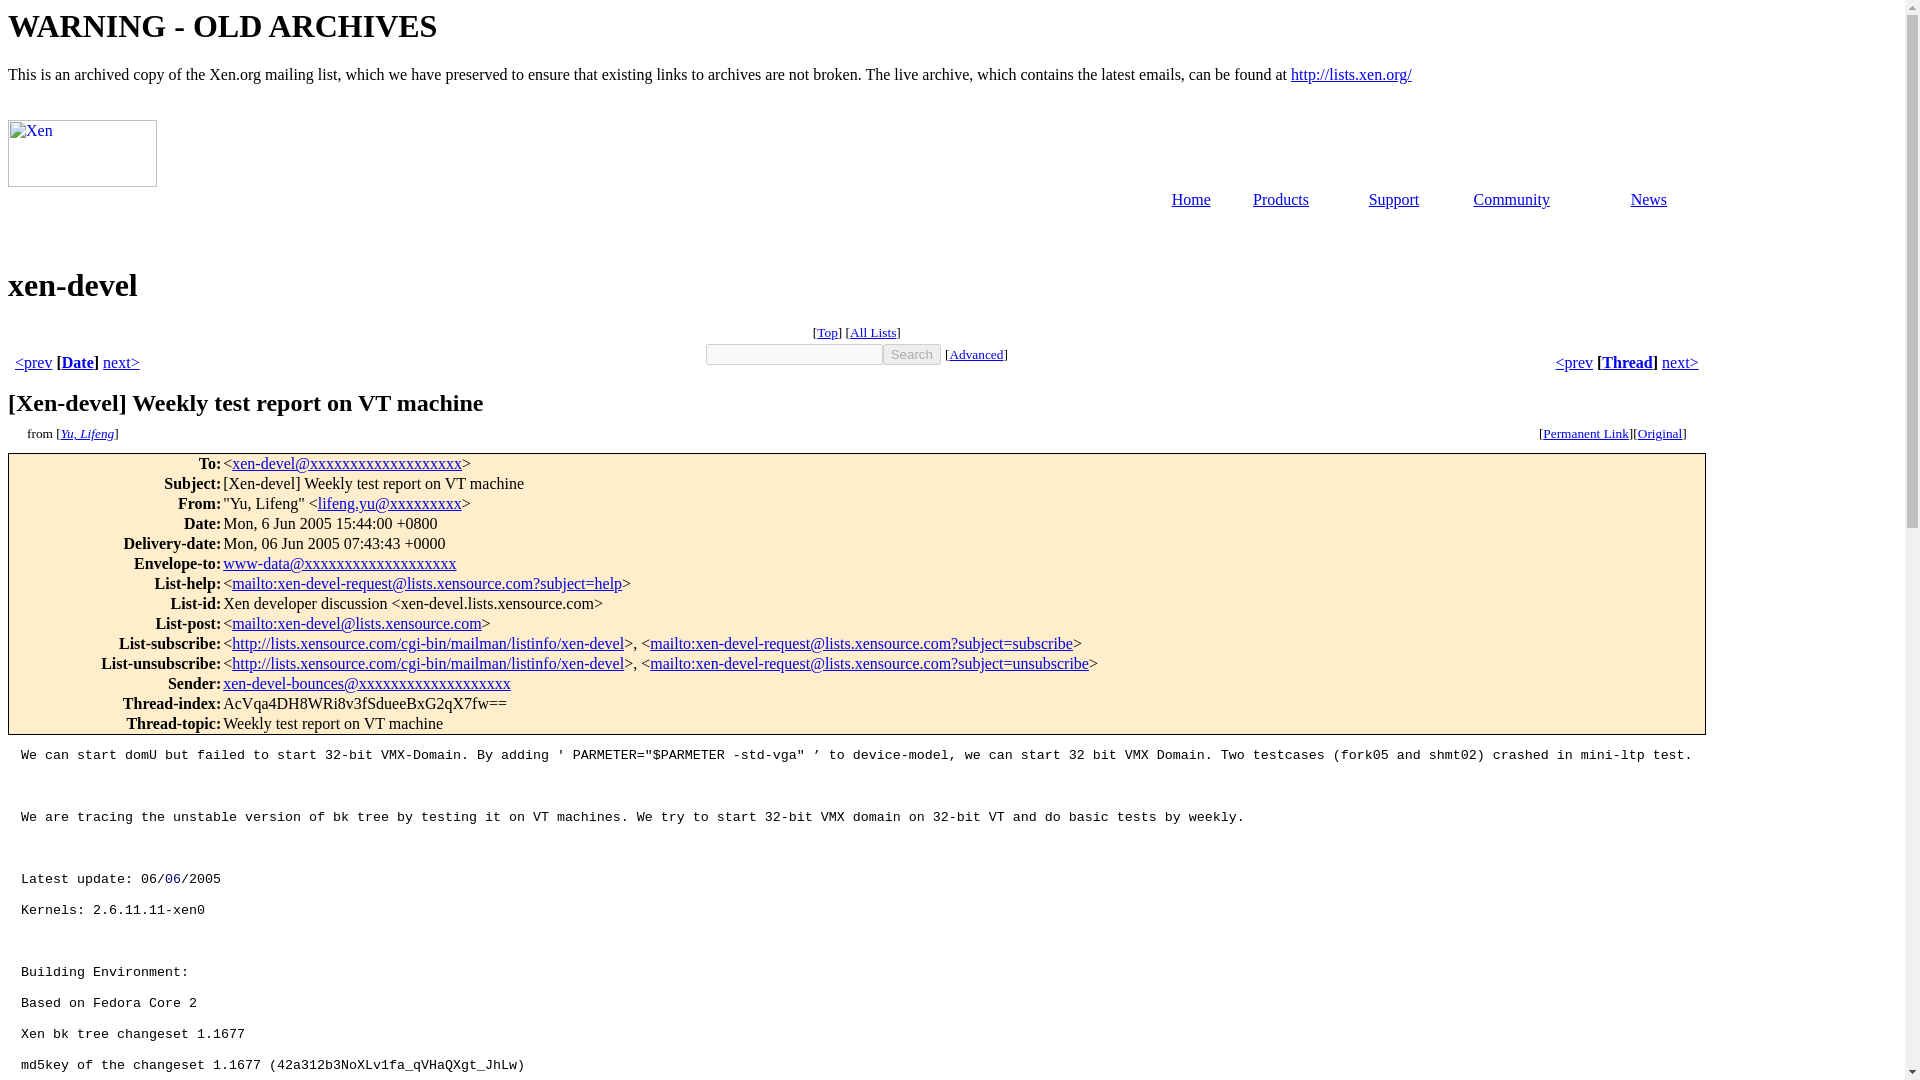 The image size is (1920, 1080). I want to click on Products, so click(1281, 200).